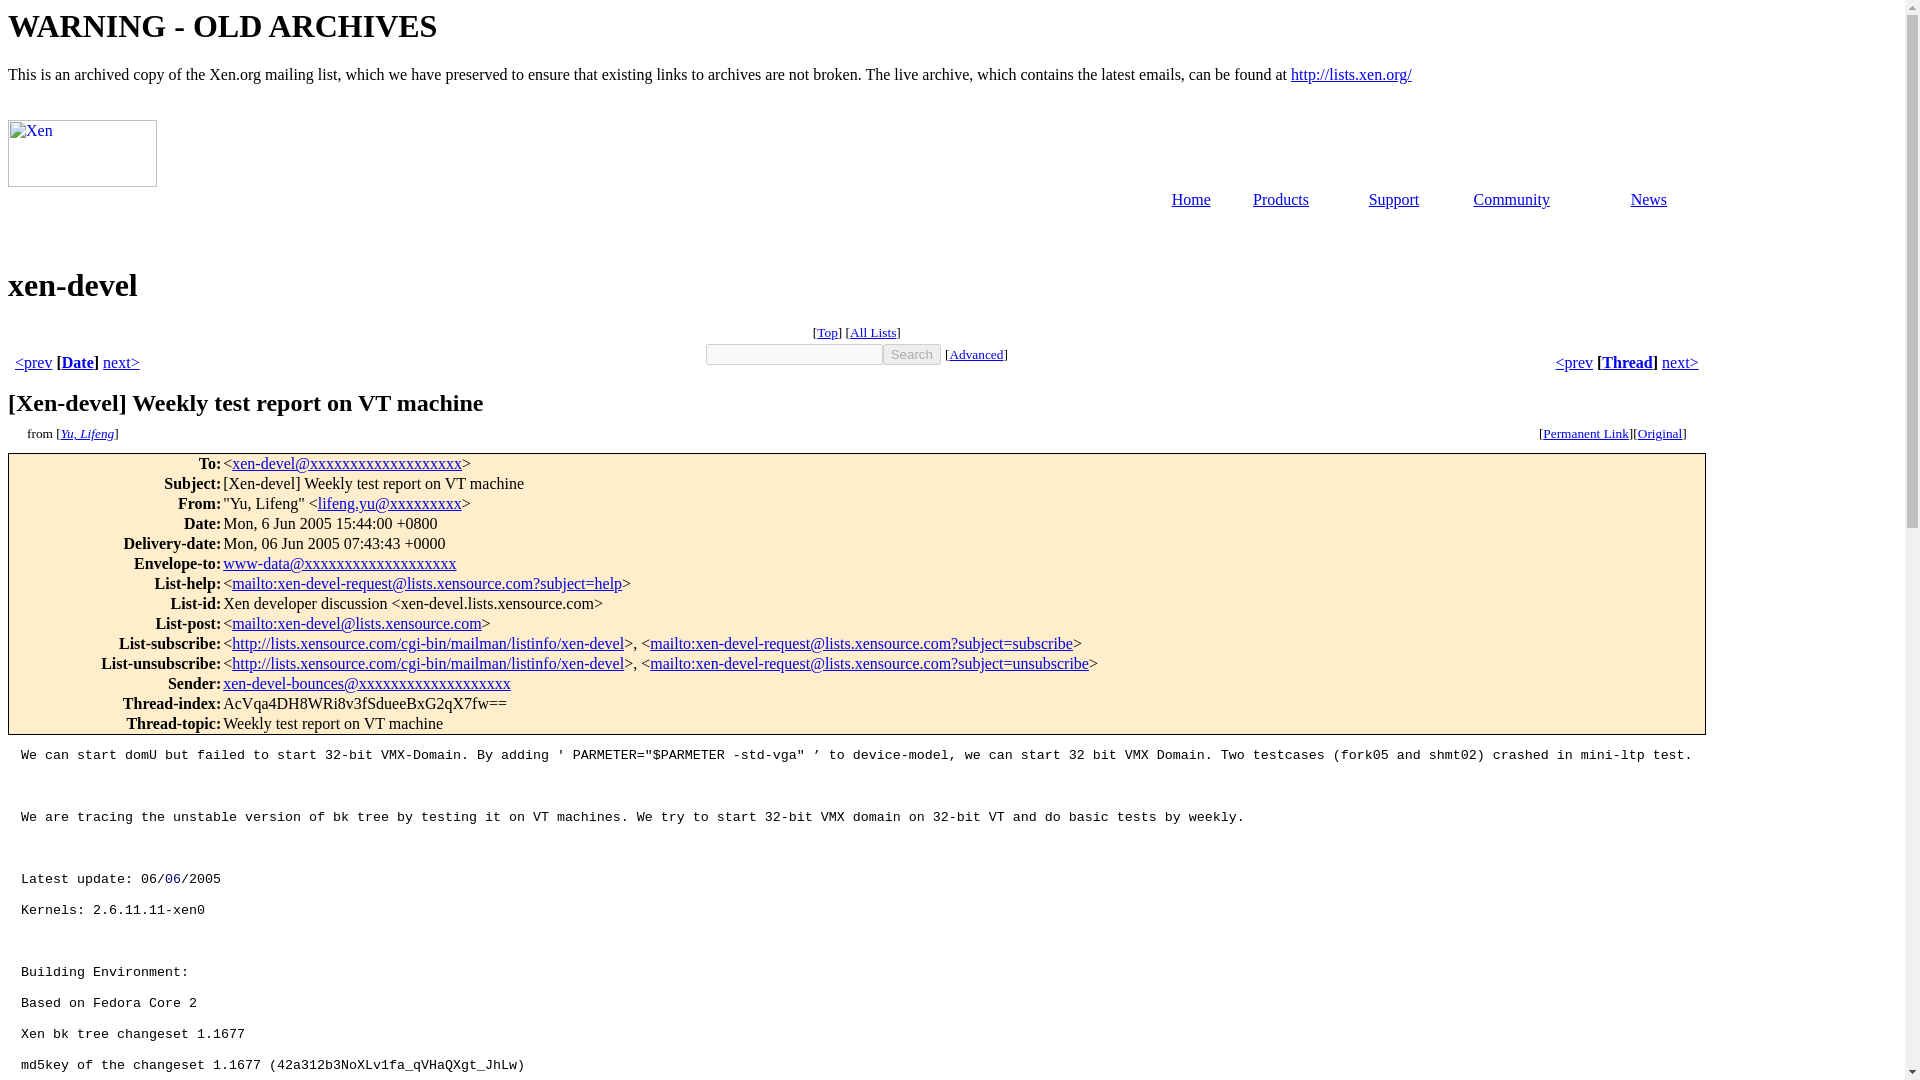 The image size is (1920, 1080). I want to click on Products, so click(1281, 200).